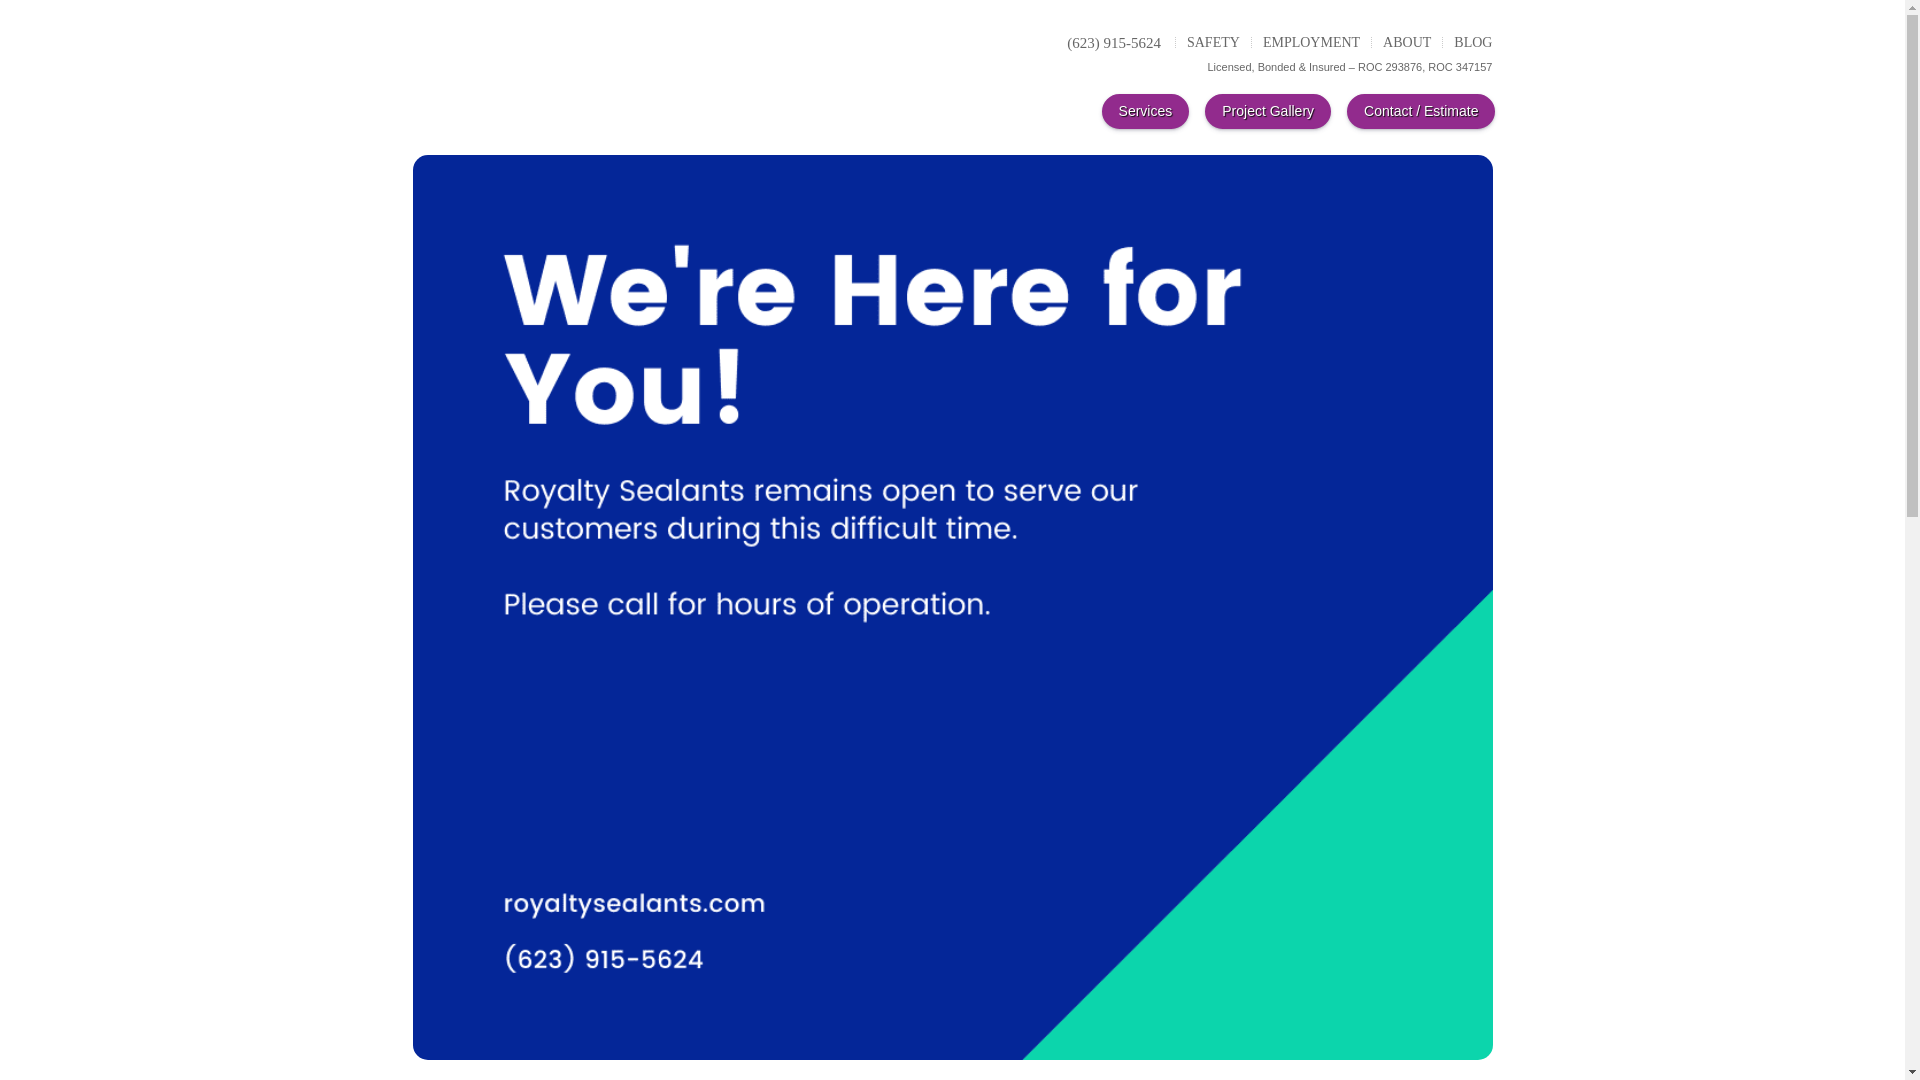  Describe the element at coordinates (1406, 42) in the screenshot. I see `ABOUT` at that location.